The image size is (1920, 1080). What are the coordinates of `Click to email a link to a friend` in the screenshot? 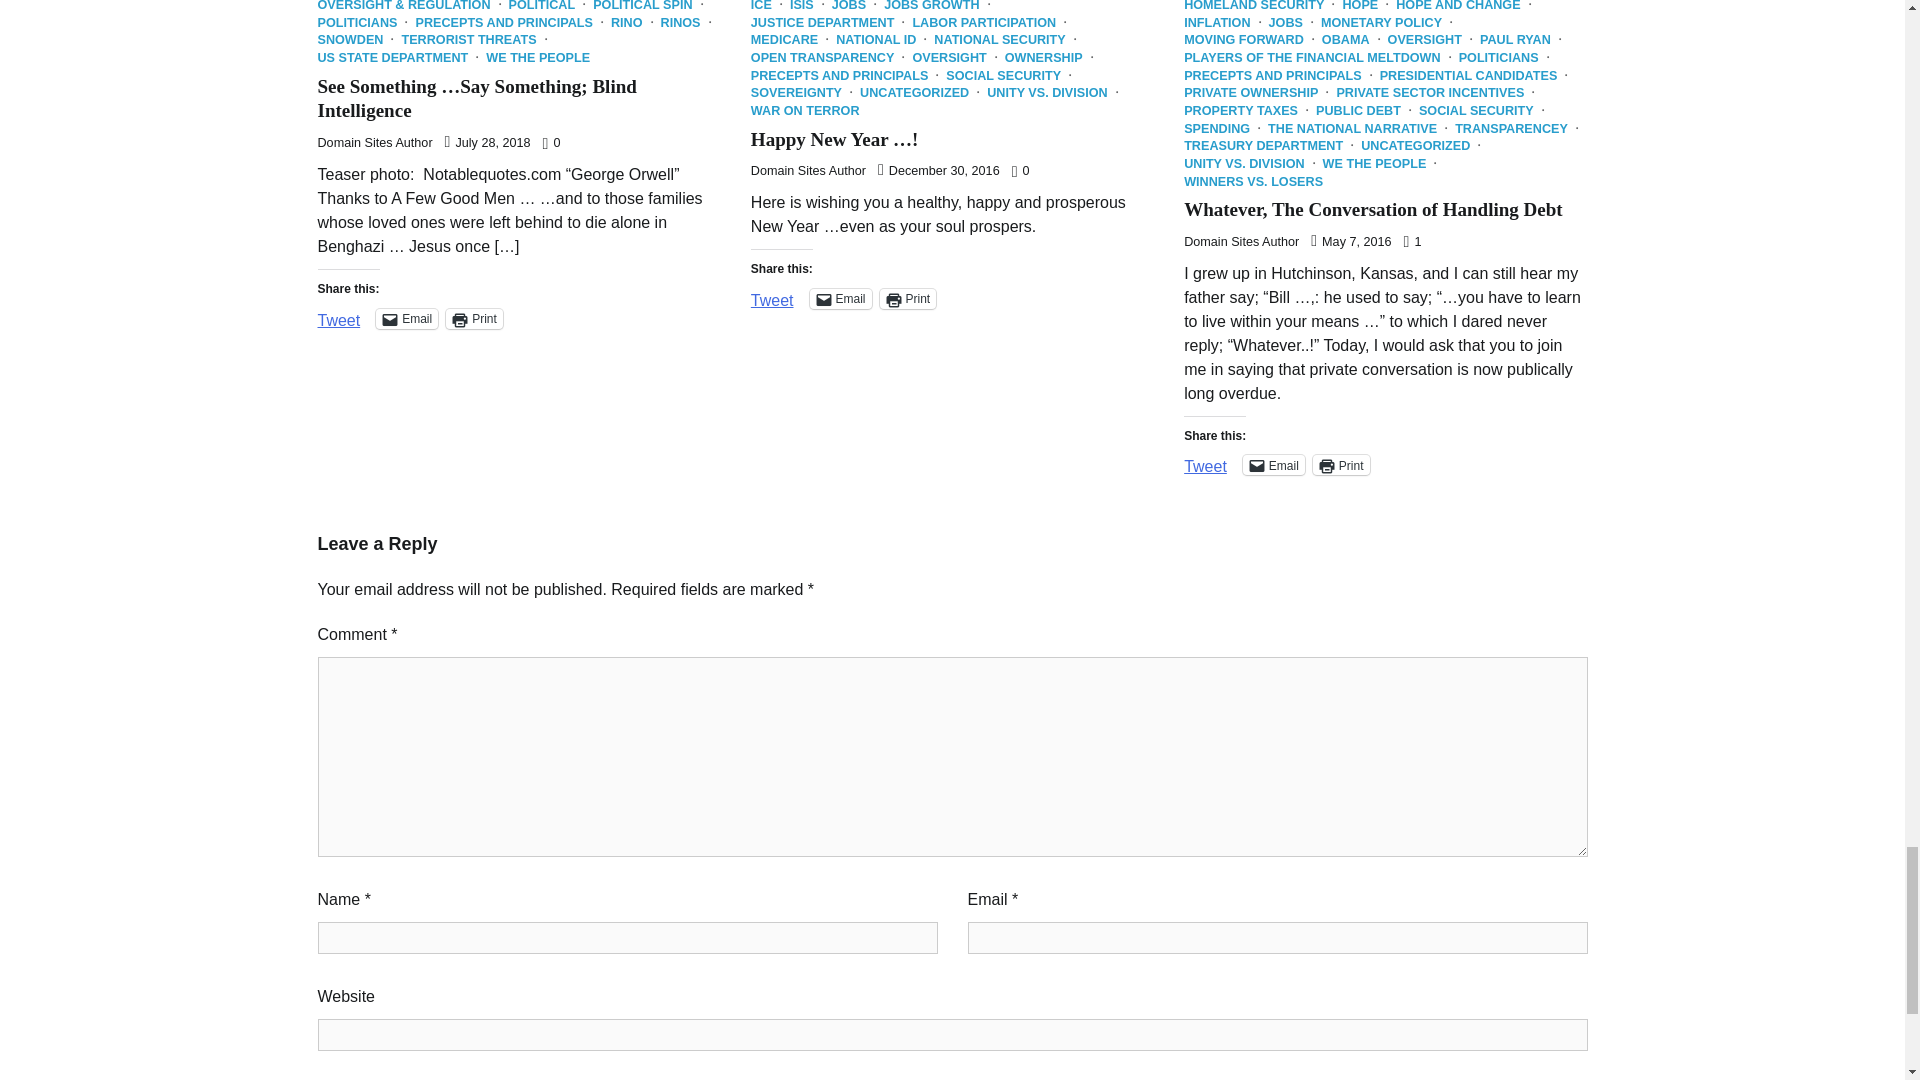 It's located at (406, 318).